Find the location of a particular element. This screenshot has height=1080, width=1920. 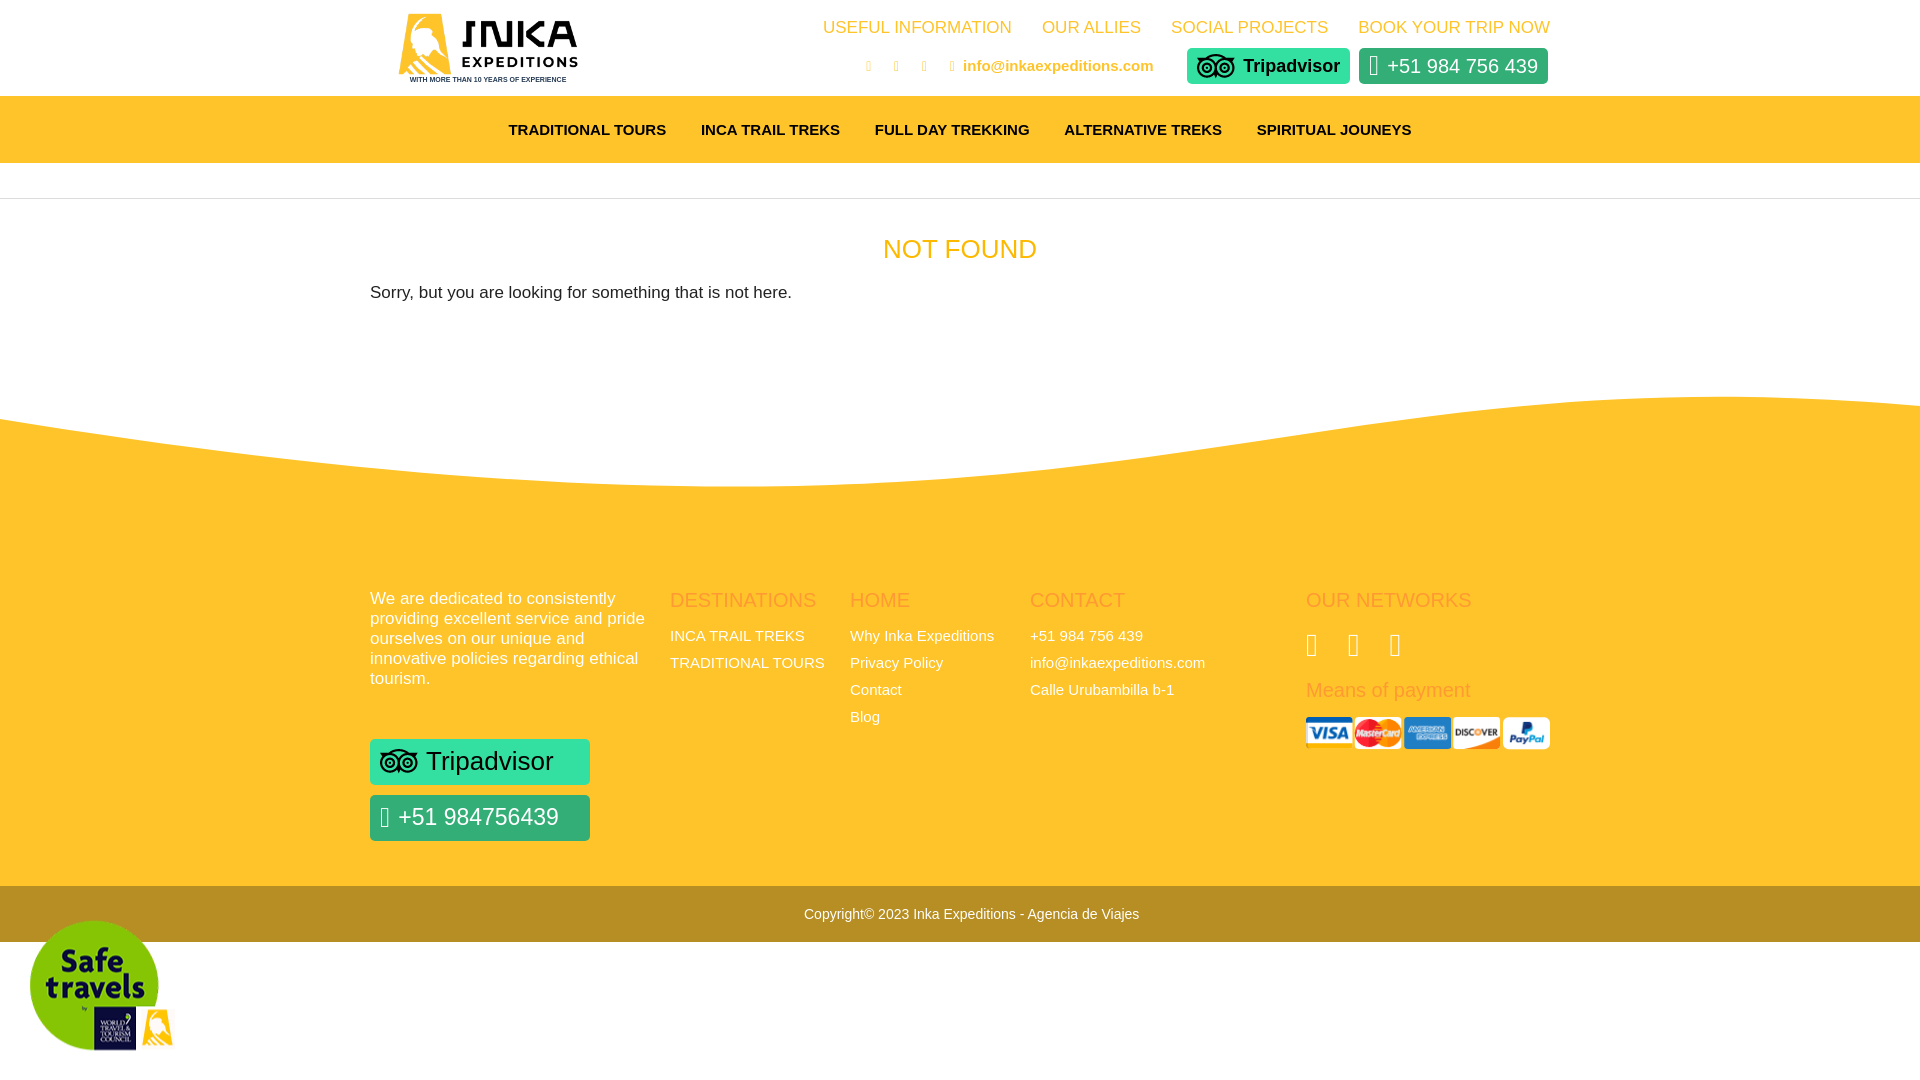

FULL DAY TREKKING is located at coordinates (952, 129).